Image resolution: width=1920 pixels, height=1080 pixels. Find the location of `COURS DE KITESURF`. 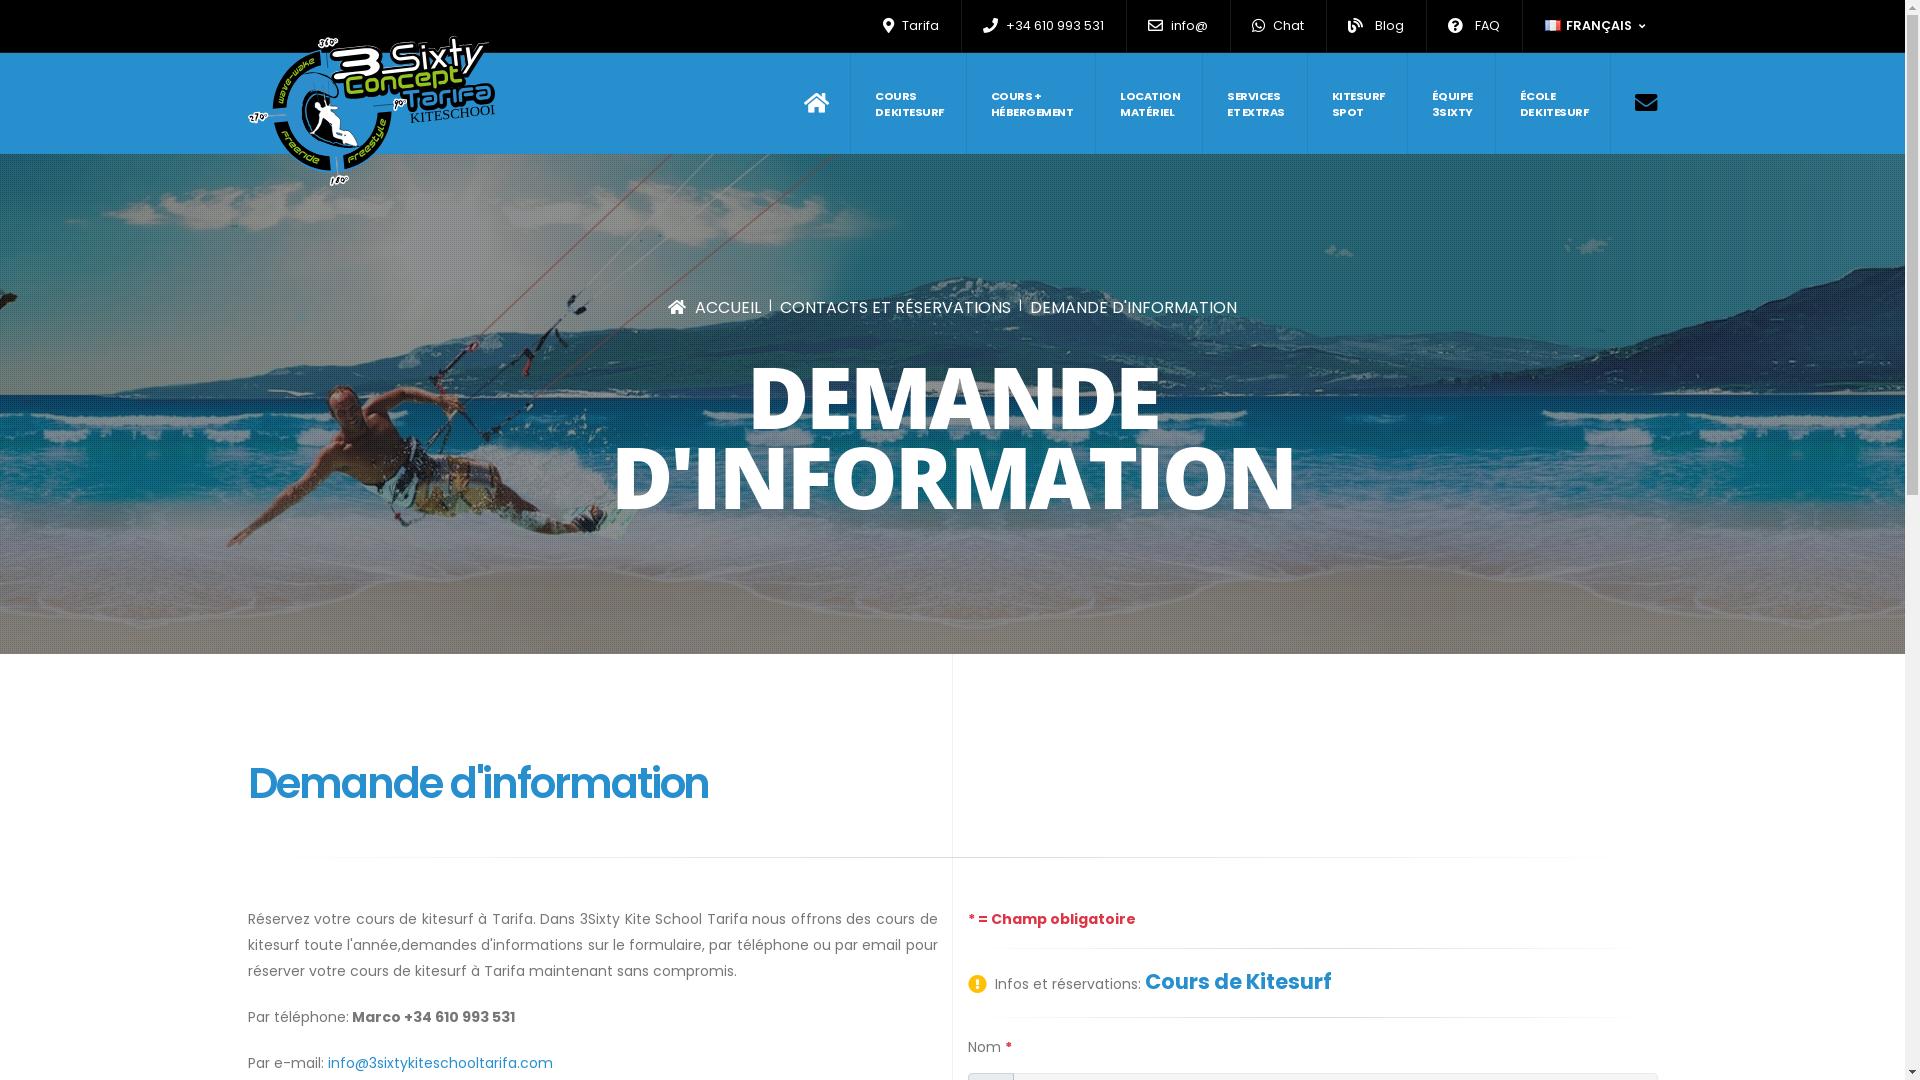

COURS DE KITESURF is located at coordinates (910, 104).